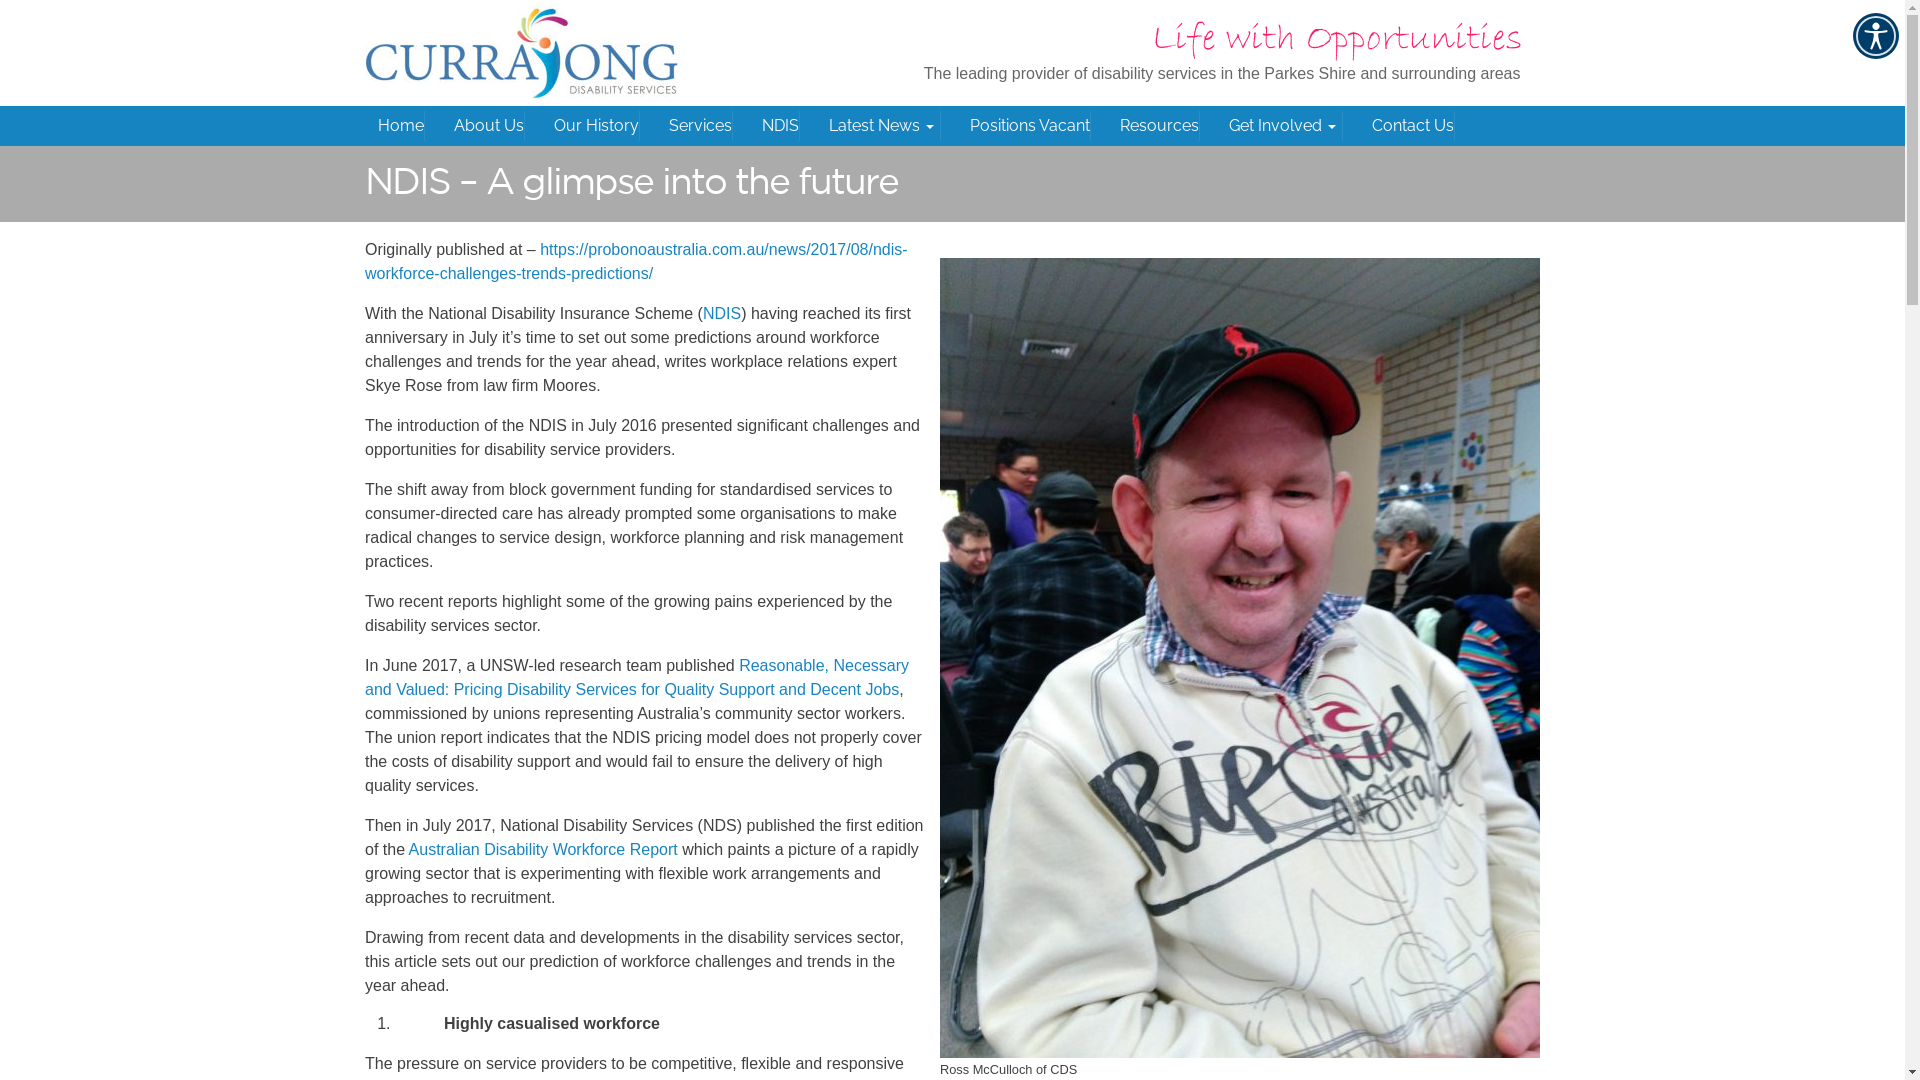 This screenshot has width=1920, height=1080. Describe the element at coordinates (489, 126) in the screenshot. I see `About Us` at that location.